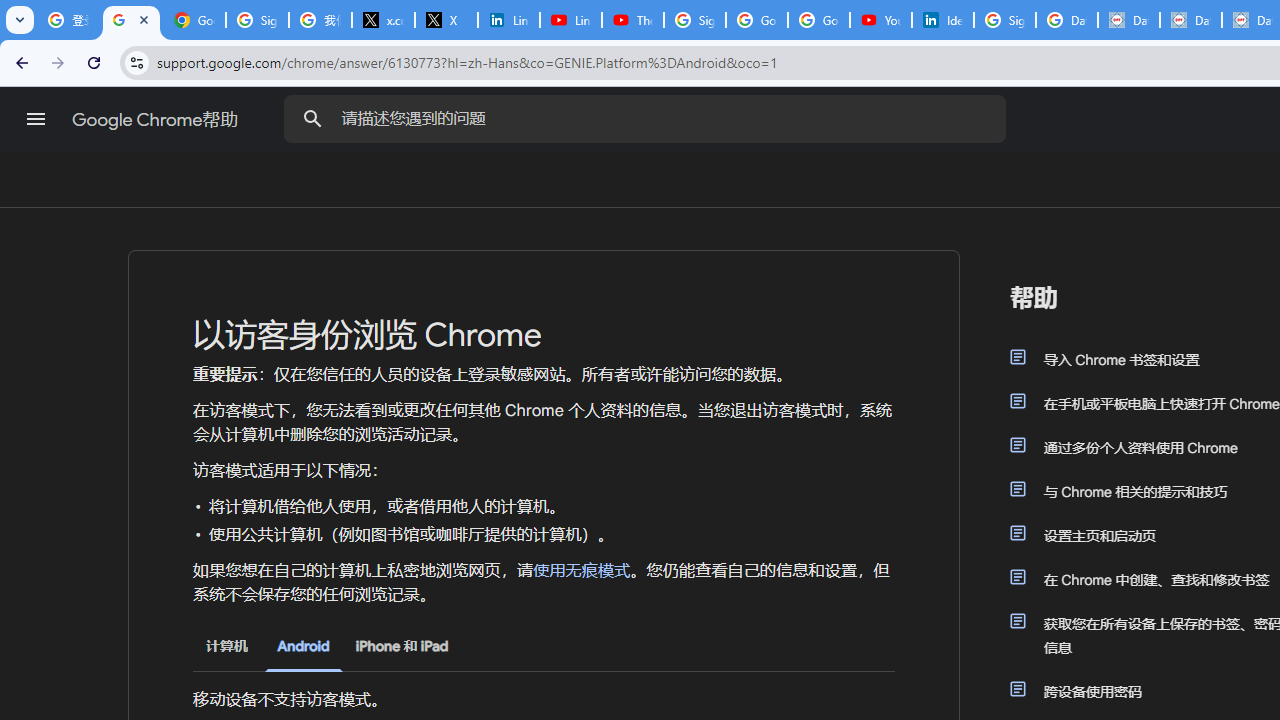 The image size is (1280, 720). What do you see at coordinates (20, 20) in the screenshot?
I see `Search tabs` at bounding box center [20, 20].